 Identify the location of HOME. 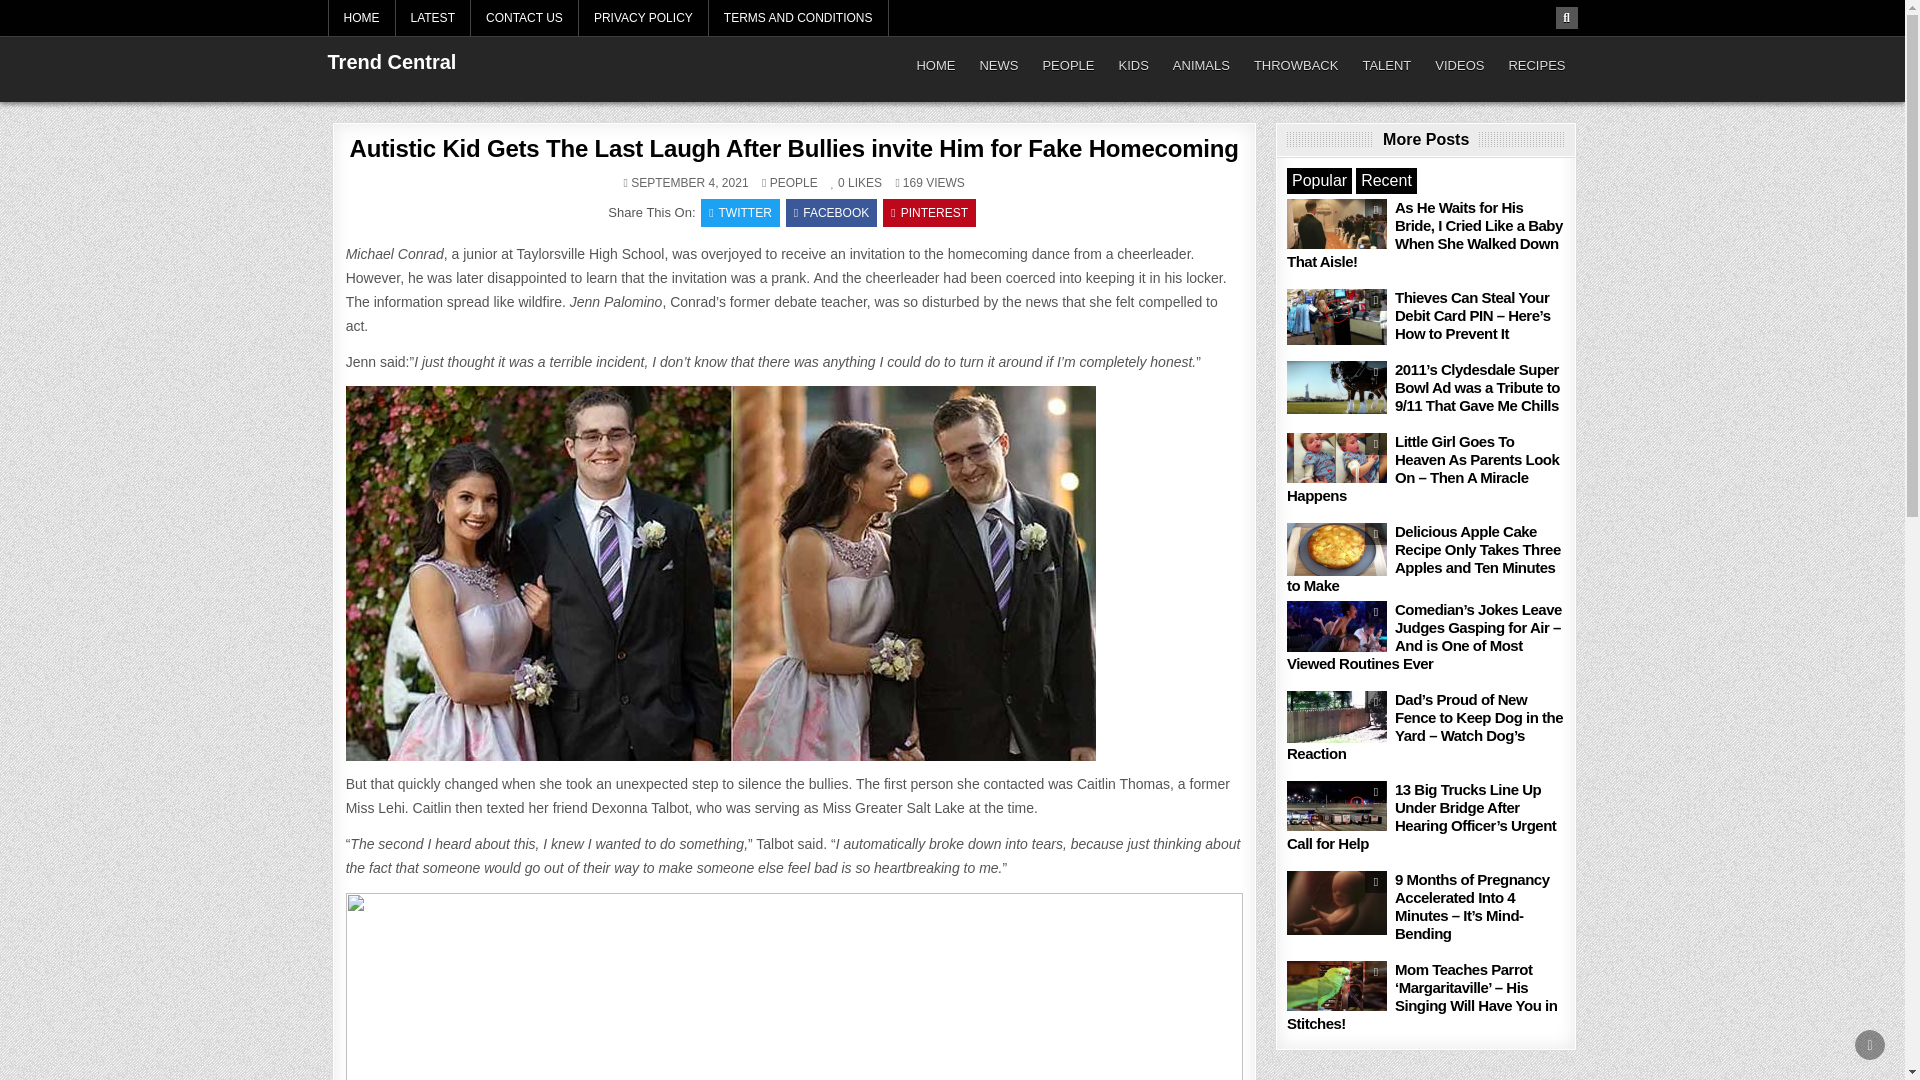
(362, 18).